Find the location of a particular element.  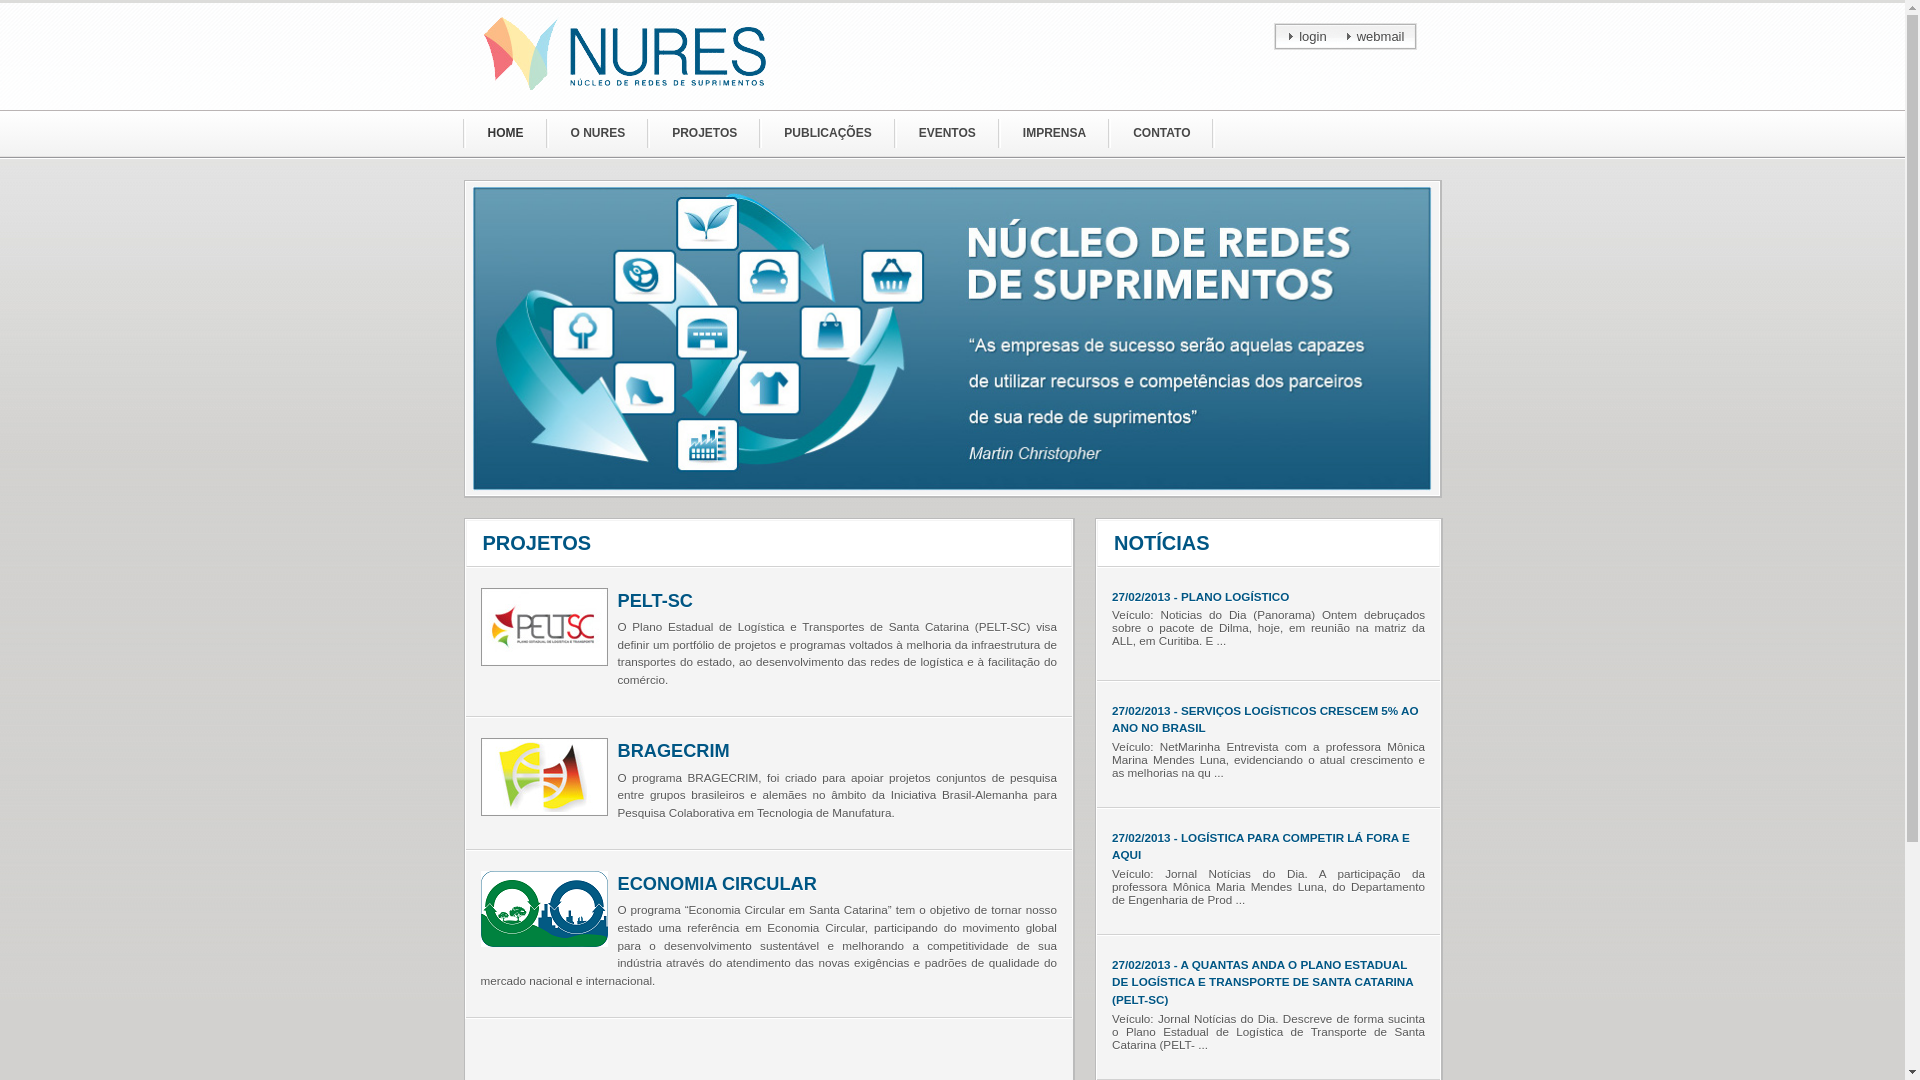

logo correct is located at coordinates (544, 909).